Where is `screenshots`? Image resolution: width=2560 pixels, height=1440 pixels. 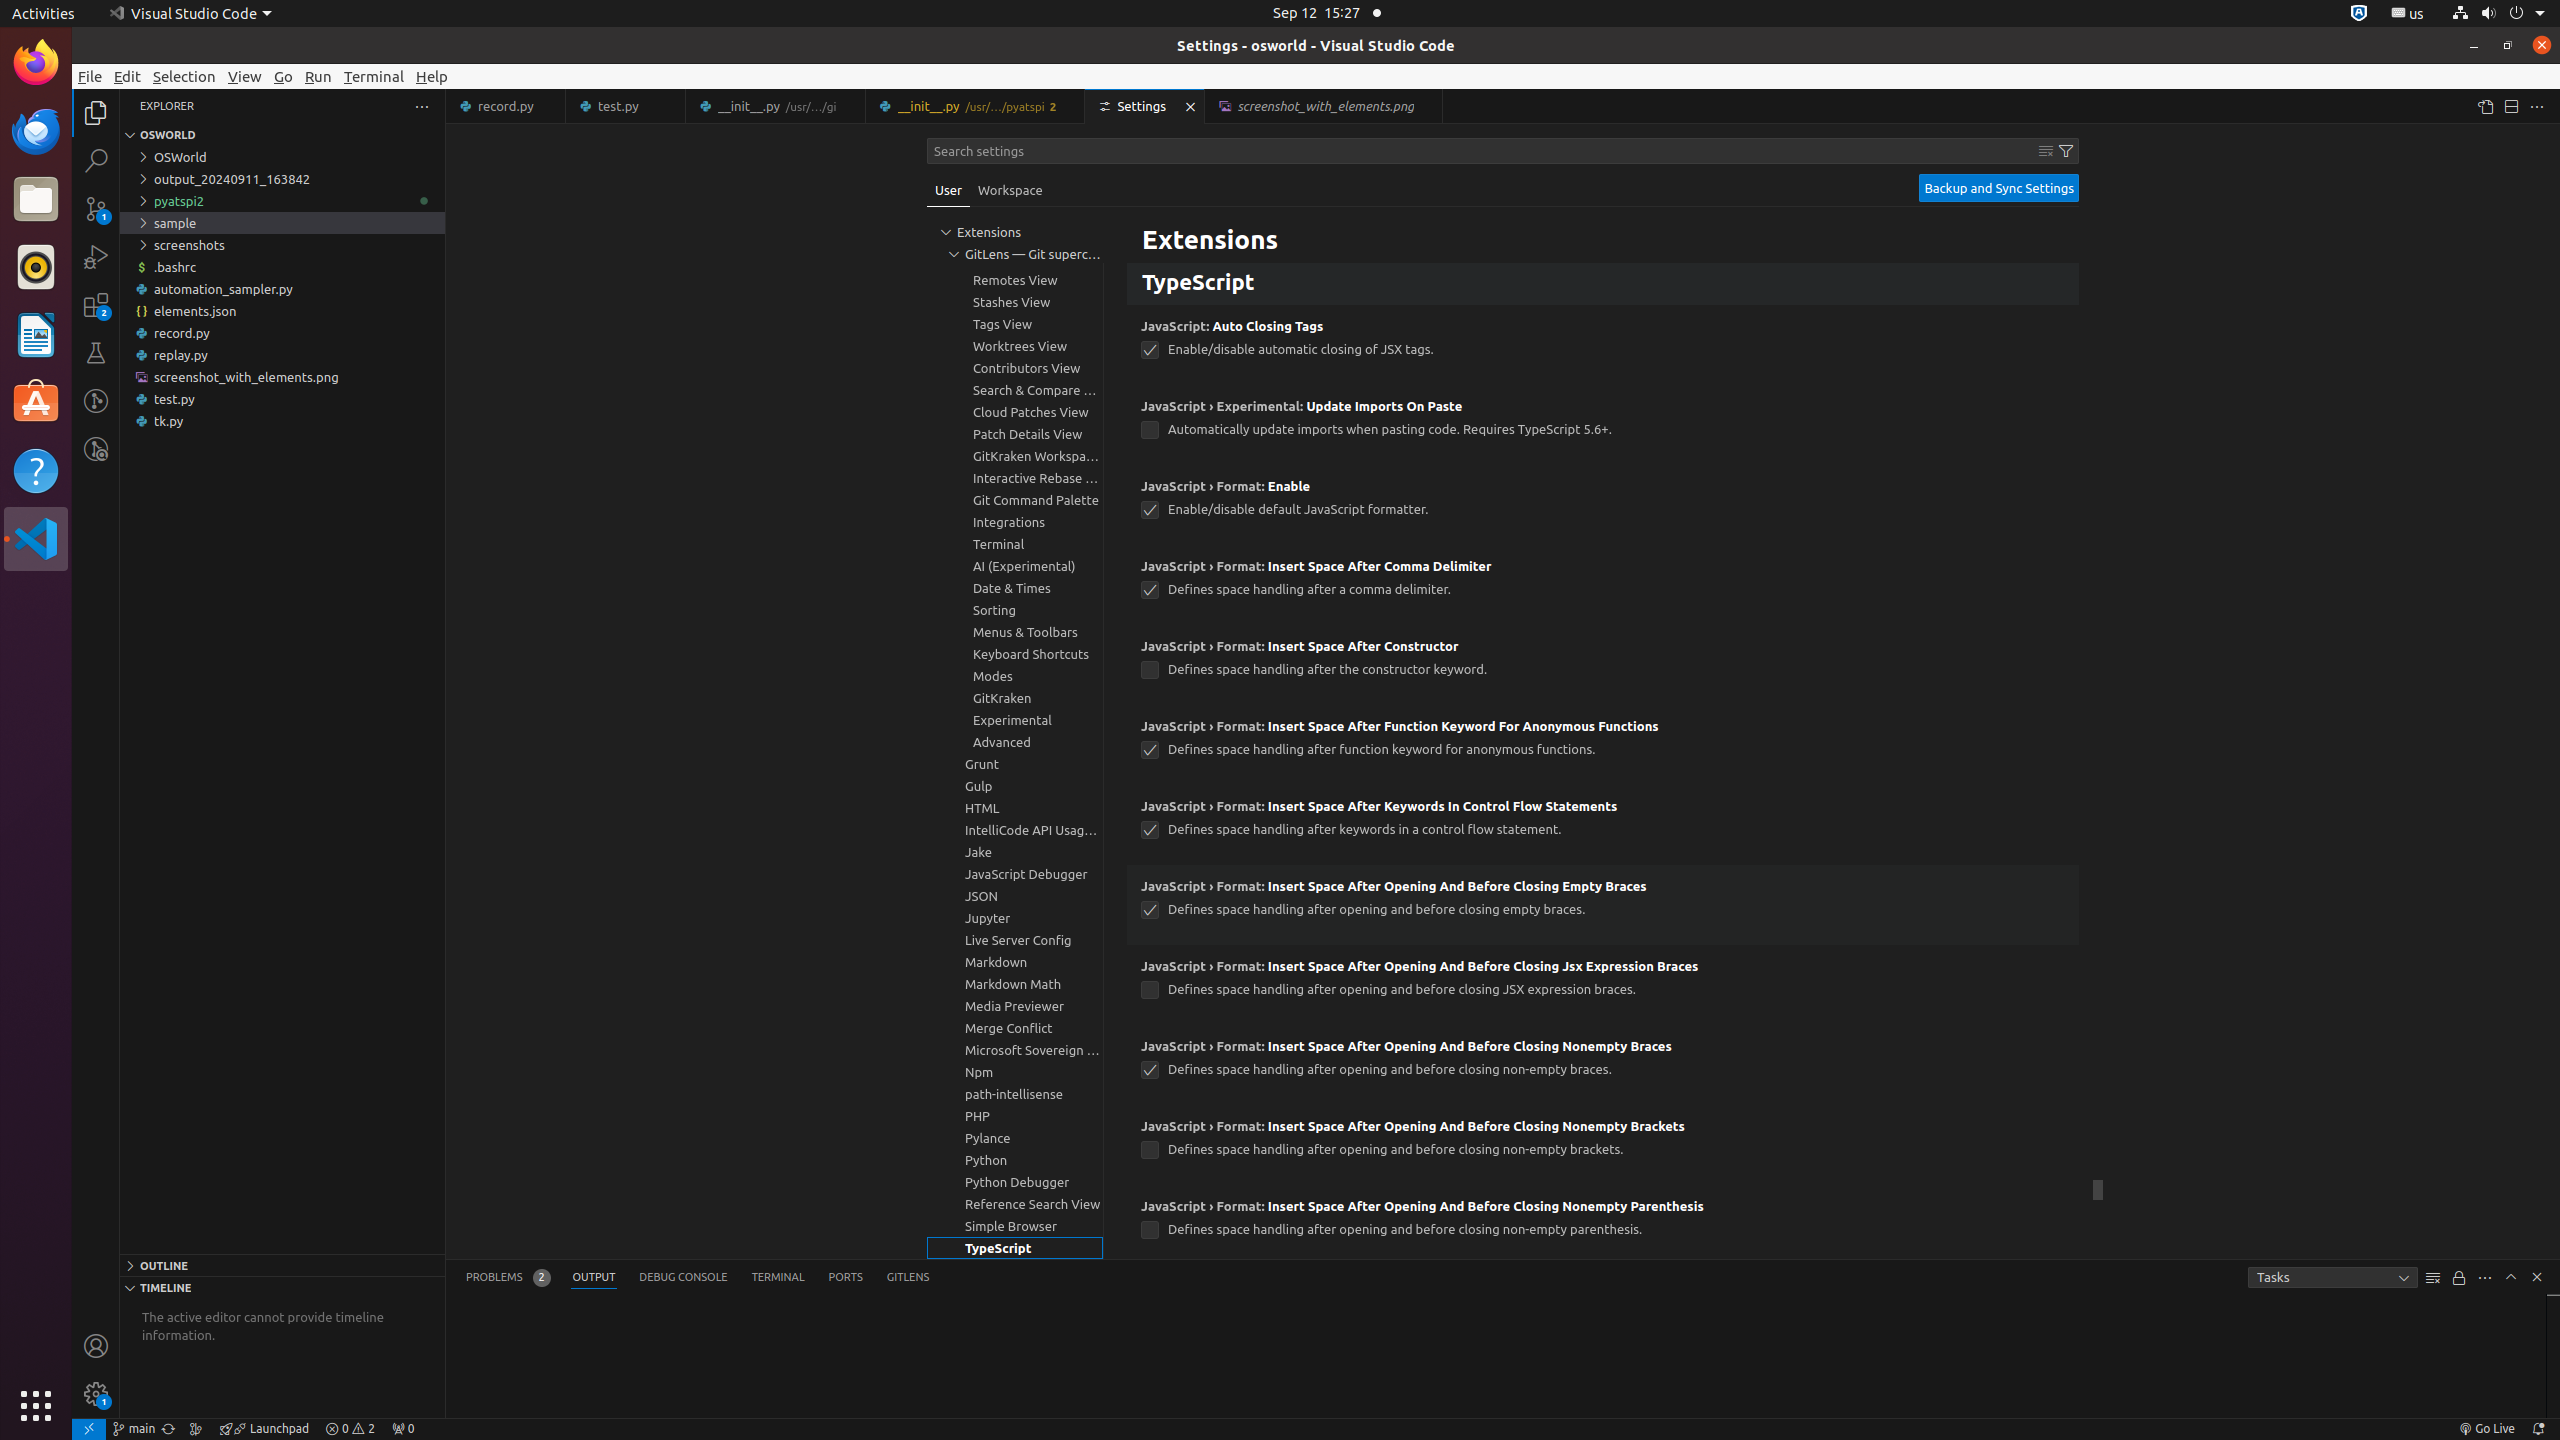 screenshots is located at coordinates (282, 245).